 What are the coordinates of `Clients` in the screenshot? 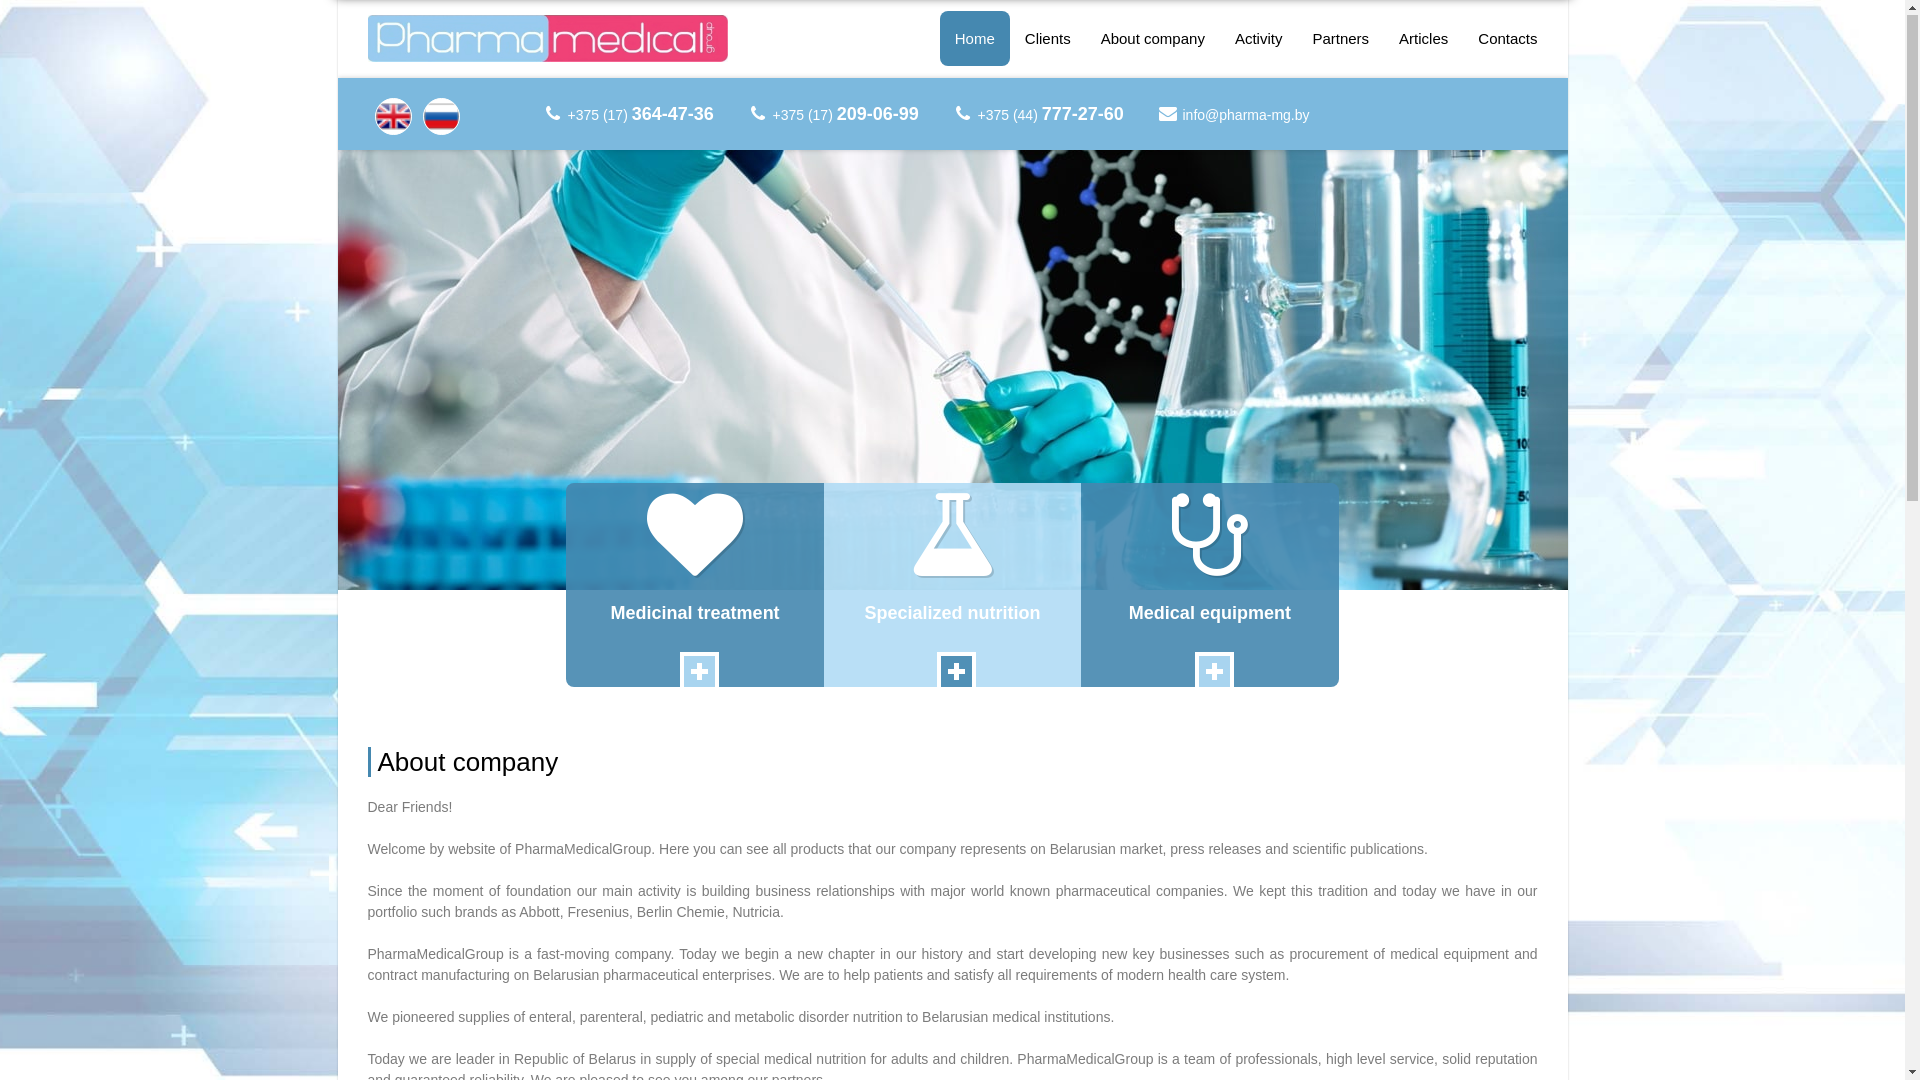 It's located at (1048, 40).